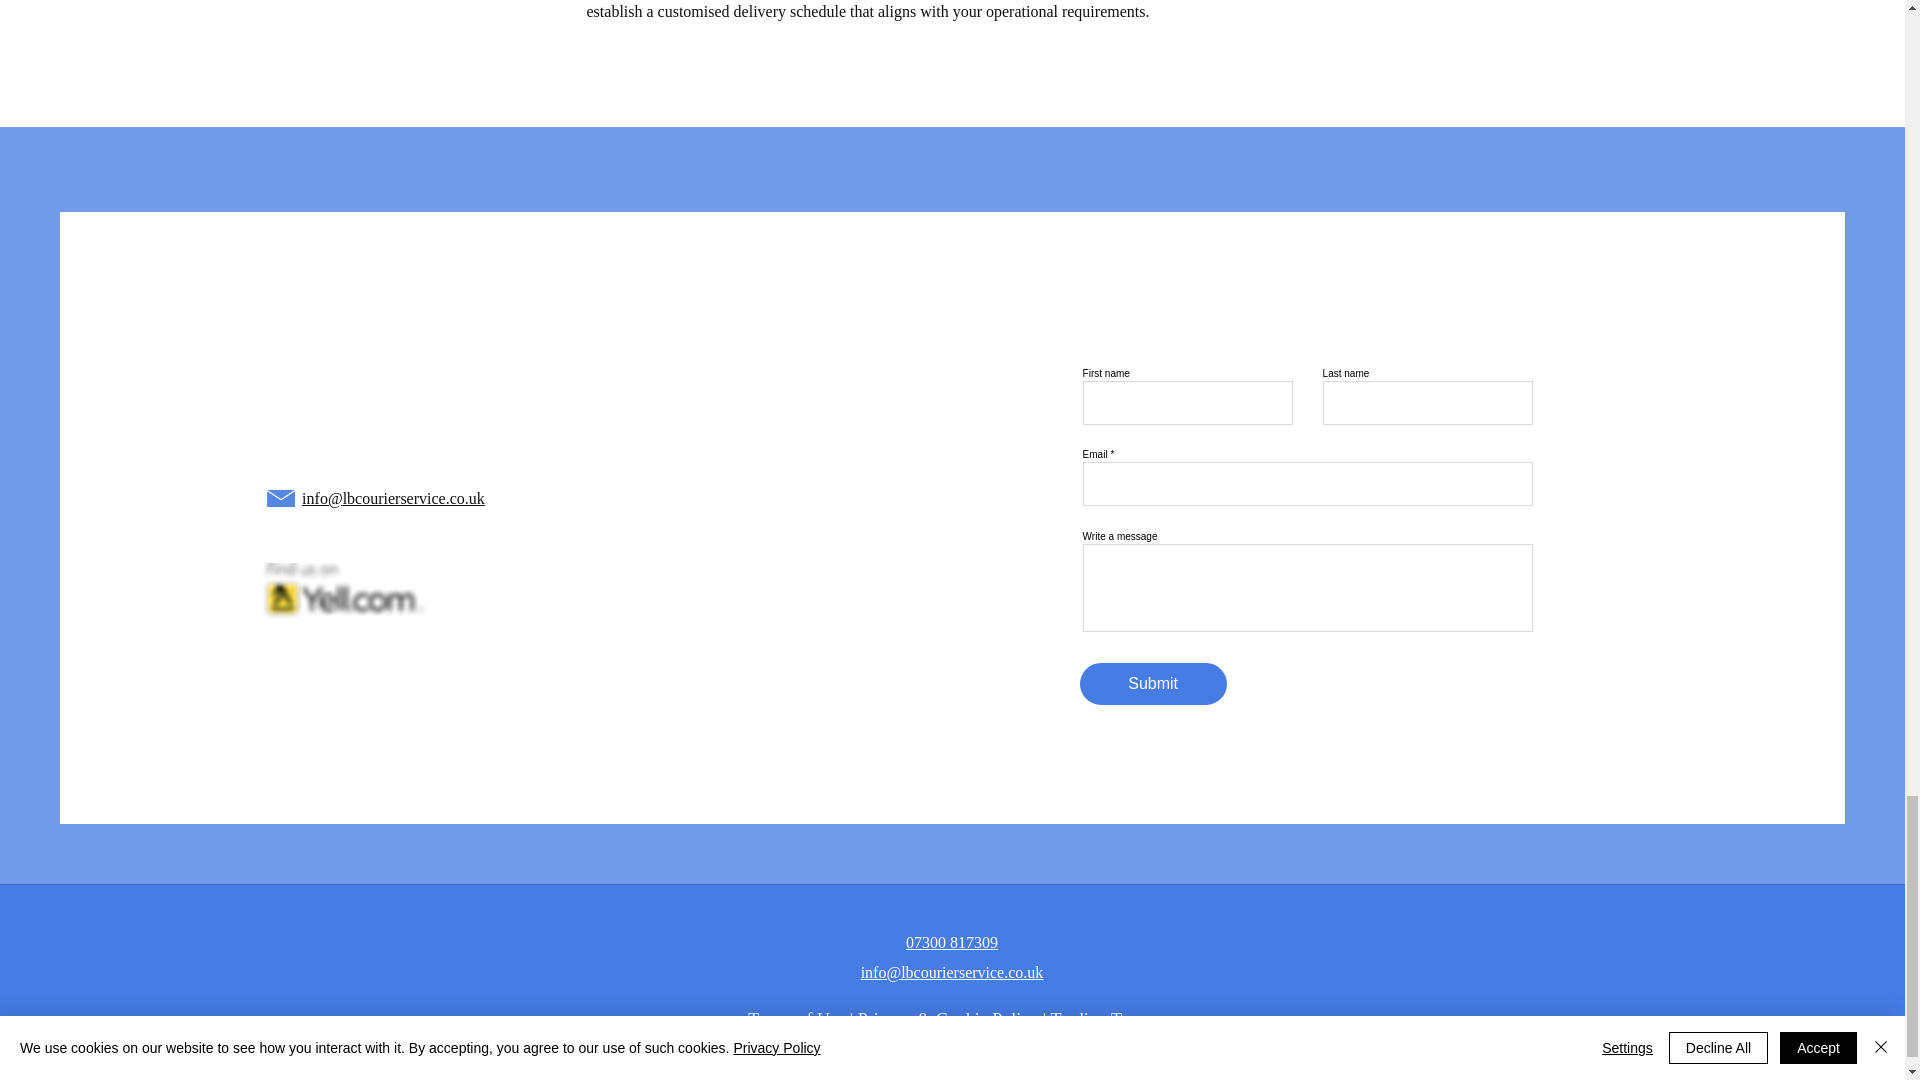 The width and height of the screenshot is (1920, 1080). Describe the element at coordinates (1152, 684) in the screenshot. I see `Submit` at that location.